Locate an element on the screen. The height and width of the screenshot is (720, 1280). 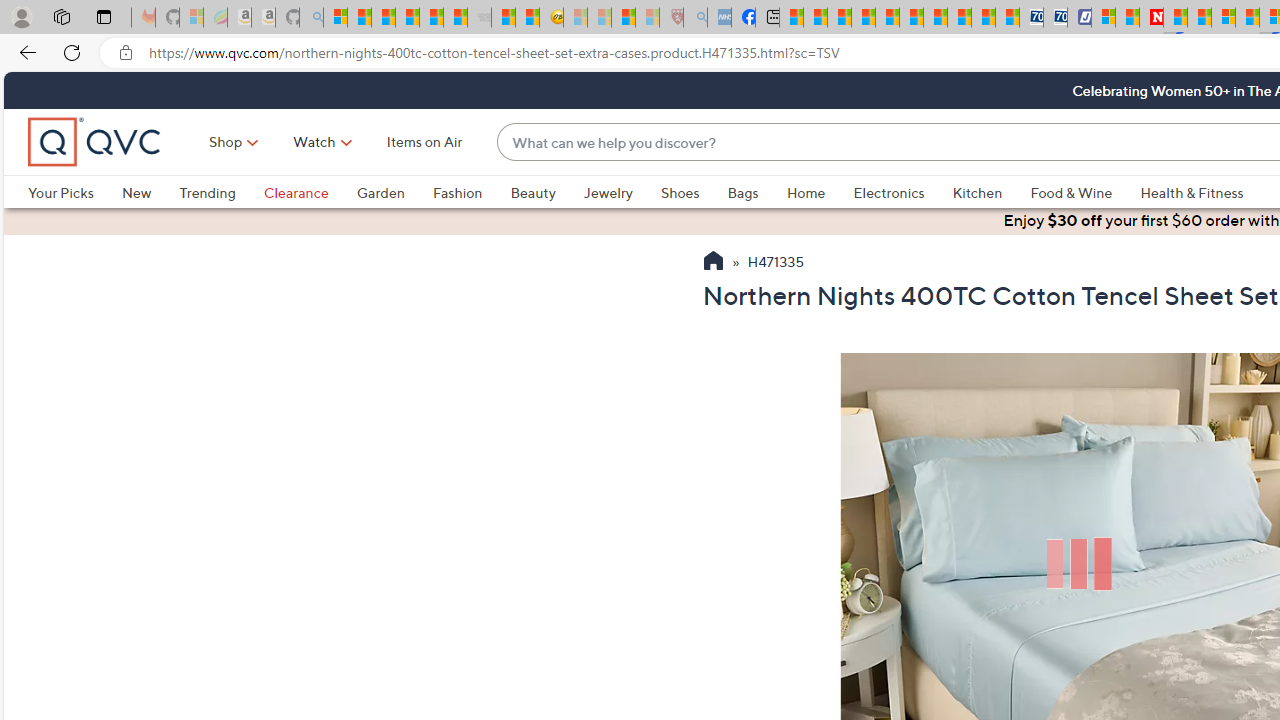
Trending is located at coordinates (207, 192).